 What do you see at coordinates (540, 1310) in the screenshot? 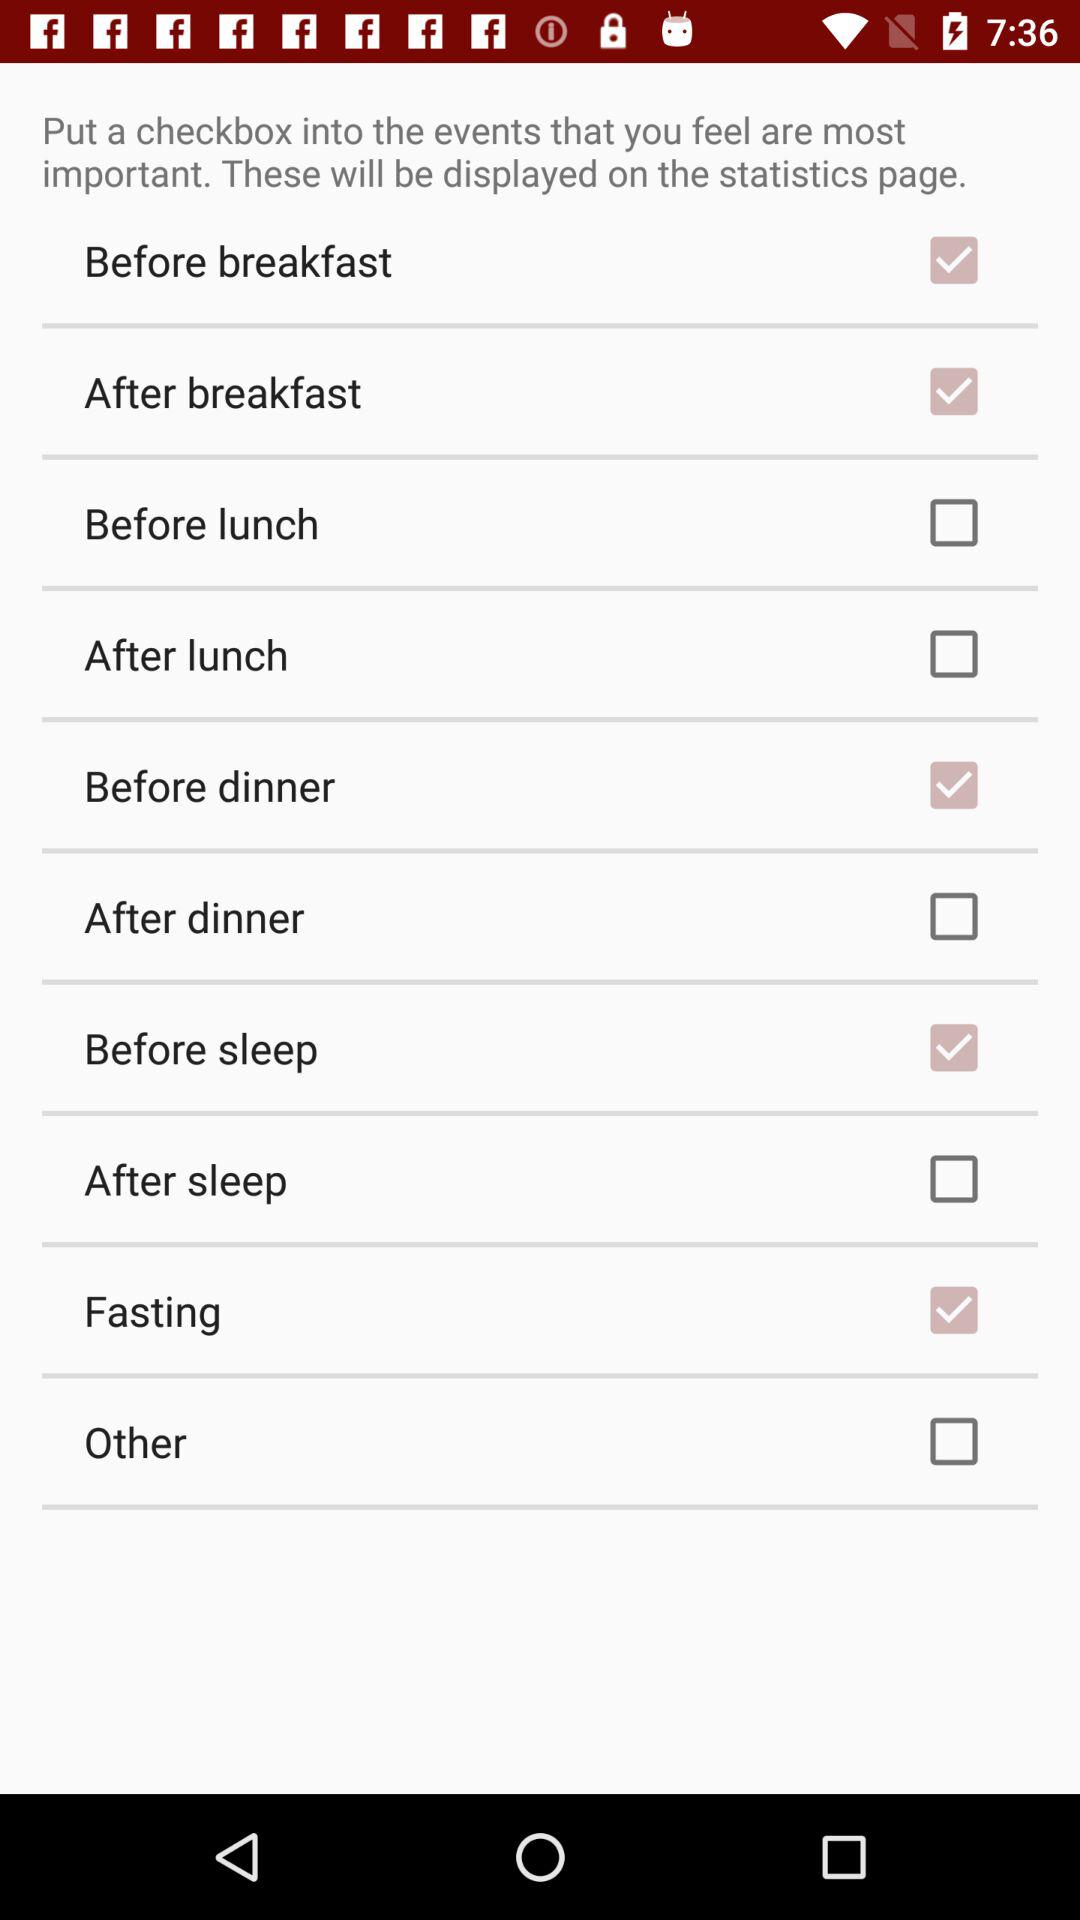
I see `press icon below the after sleep item` at bounding box center [540, 1310].